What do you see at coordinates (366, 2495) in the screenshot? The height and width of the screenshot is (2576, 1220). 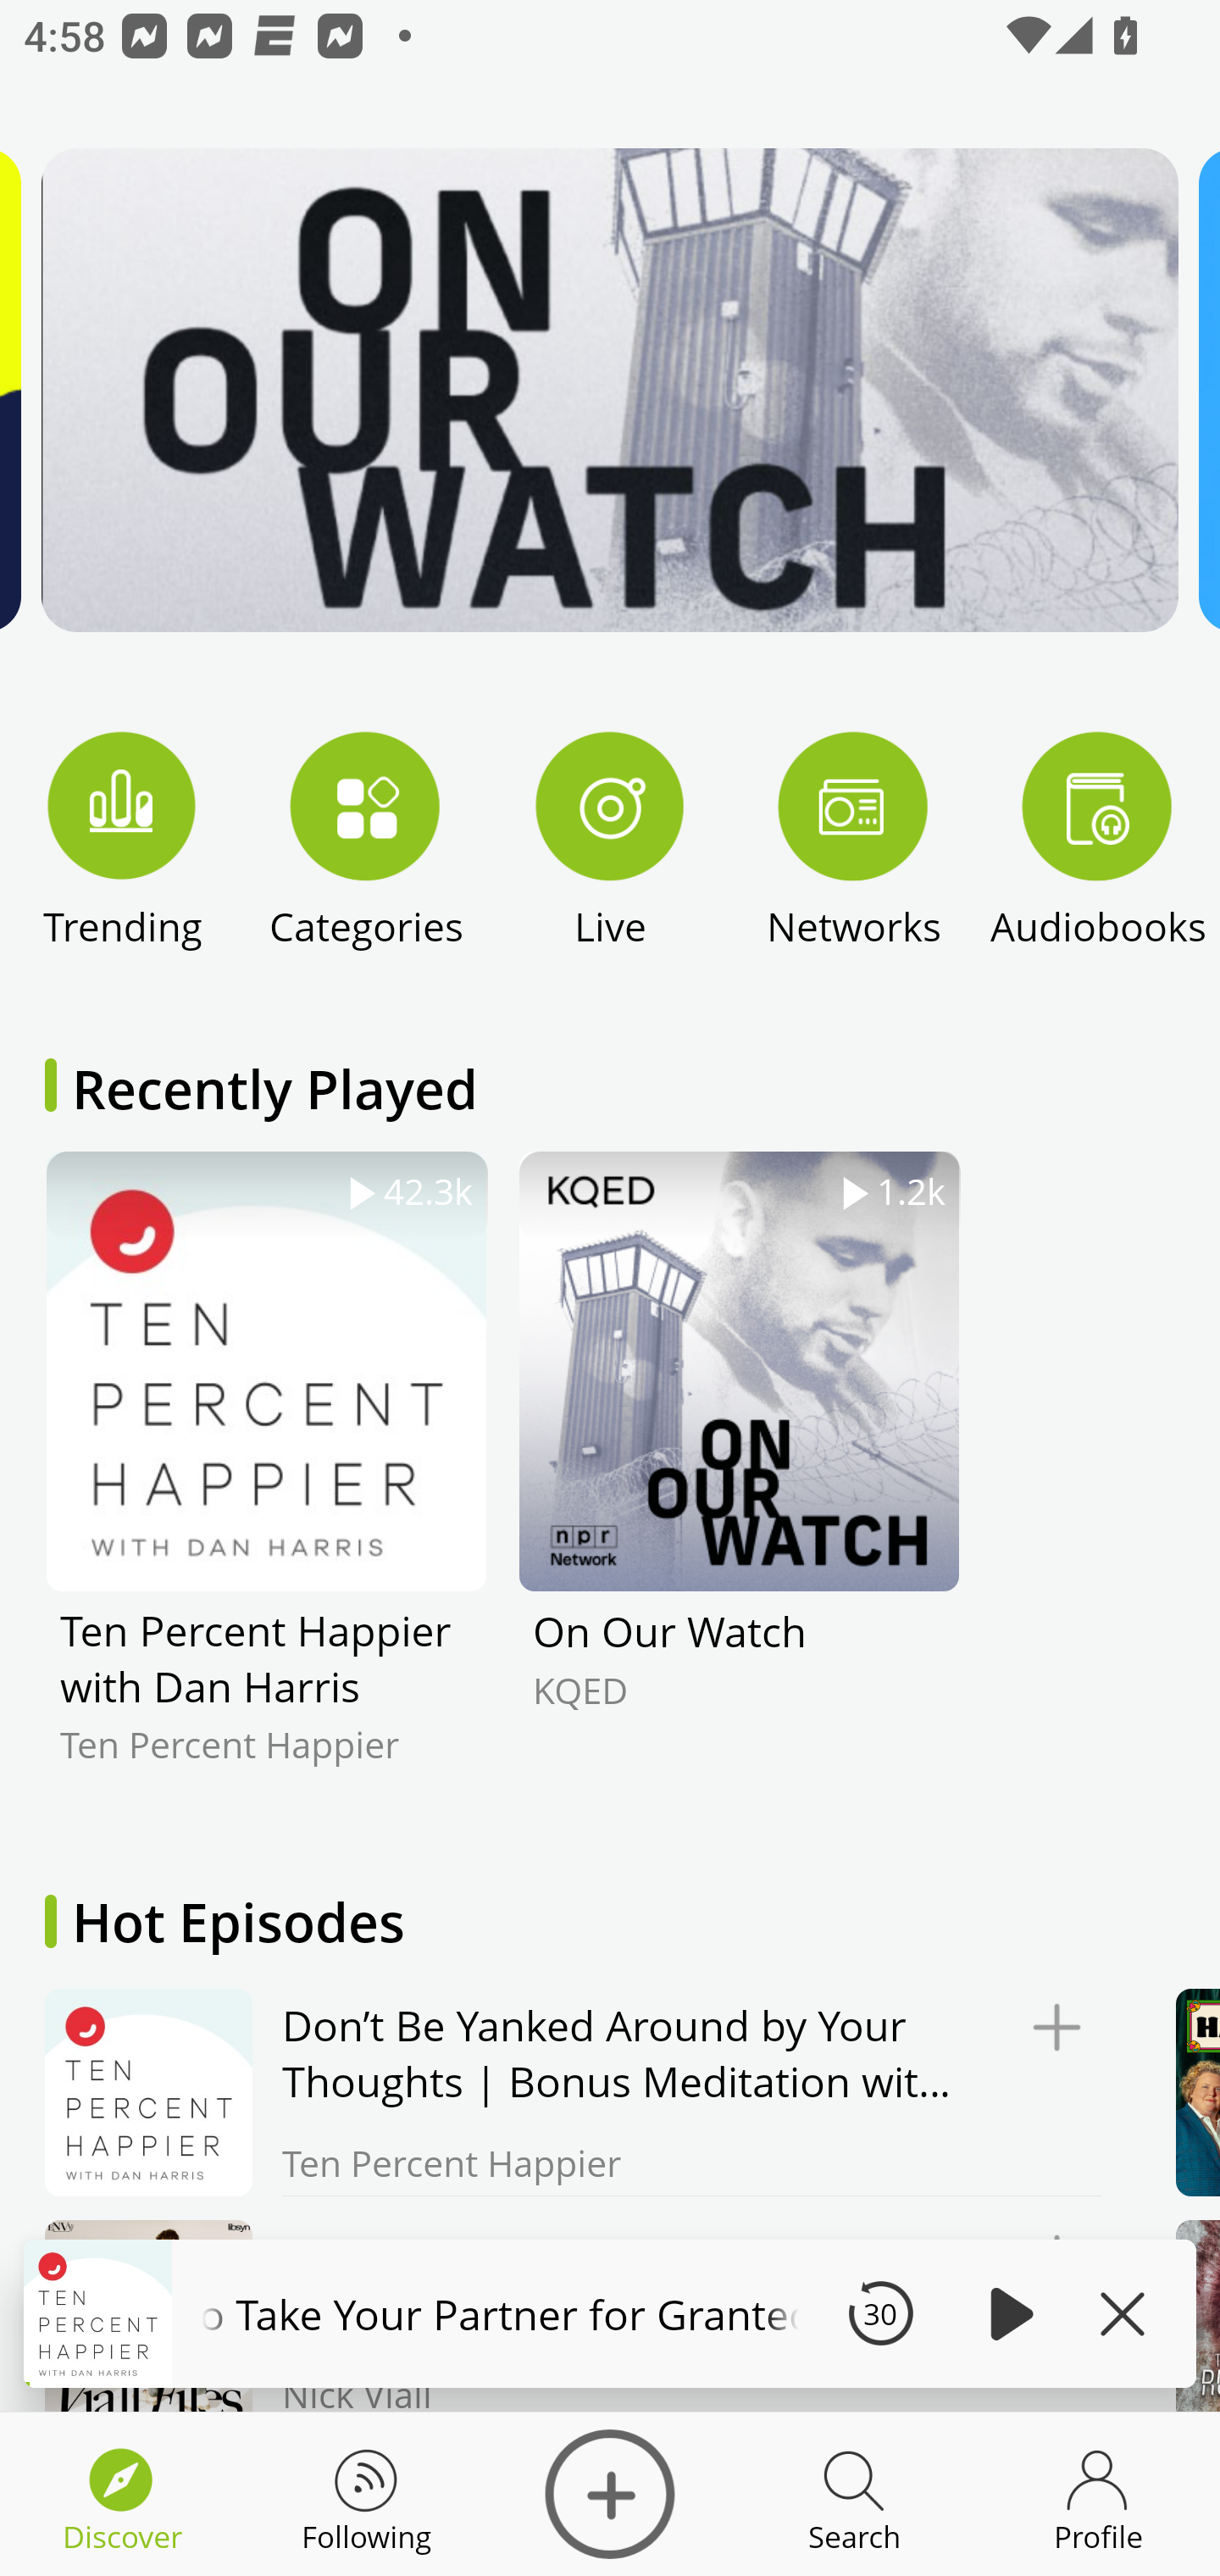 I see `Discover Following` at bounding box center [366, 2495].